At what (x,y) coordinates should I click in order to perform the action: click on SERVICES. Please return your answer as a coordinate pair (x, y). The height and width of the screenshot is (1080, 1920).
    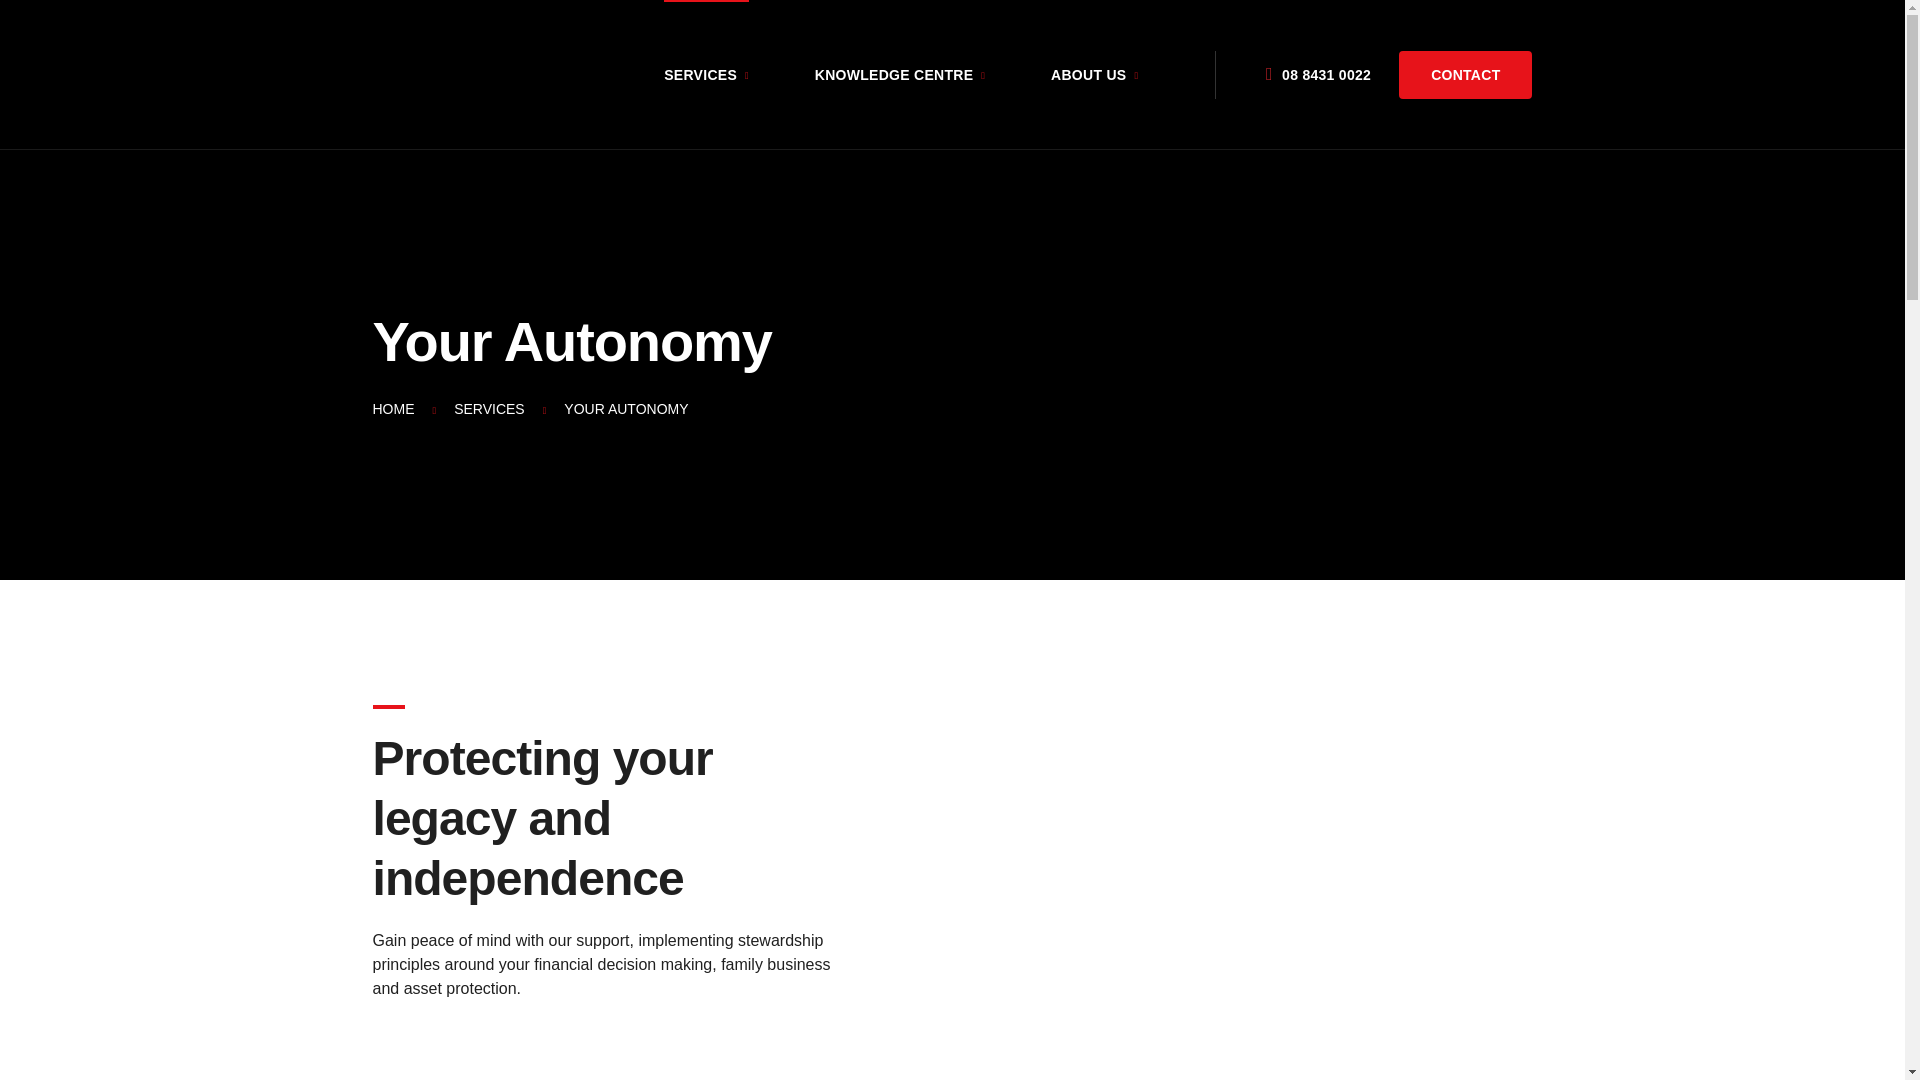
    Looking at the image, I should click on (706, 75).